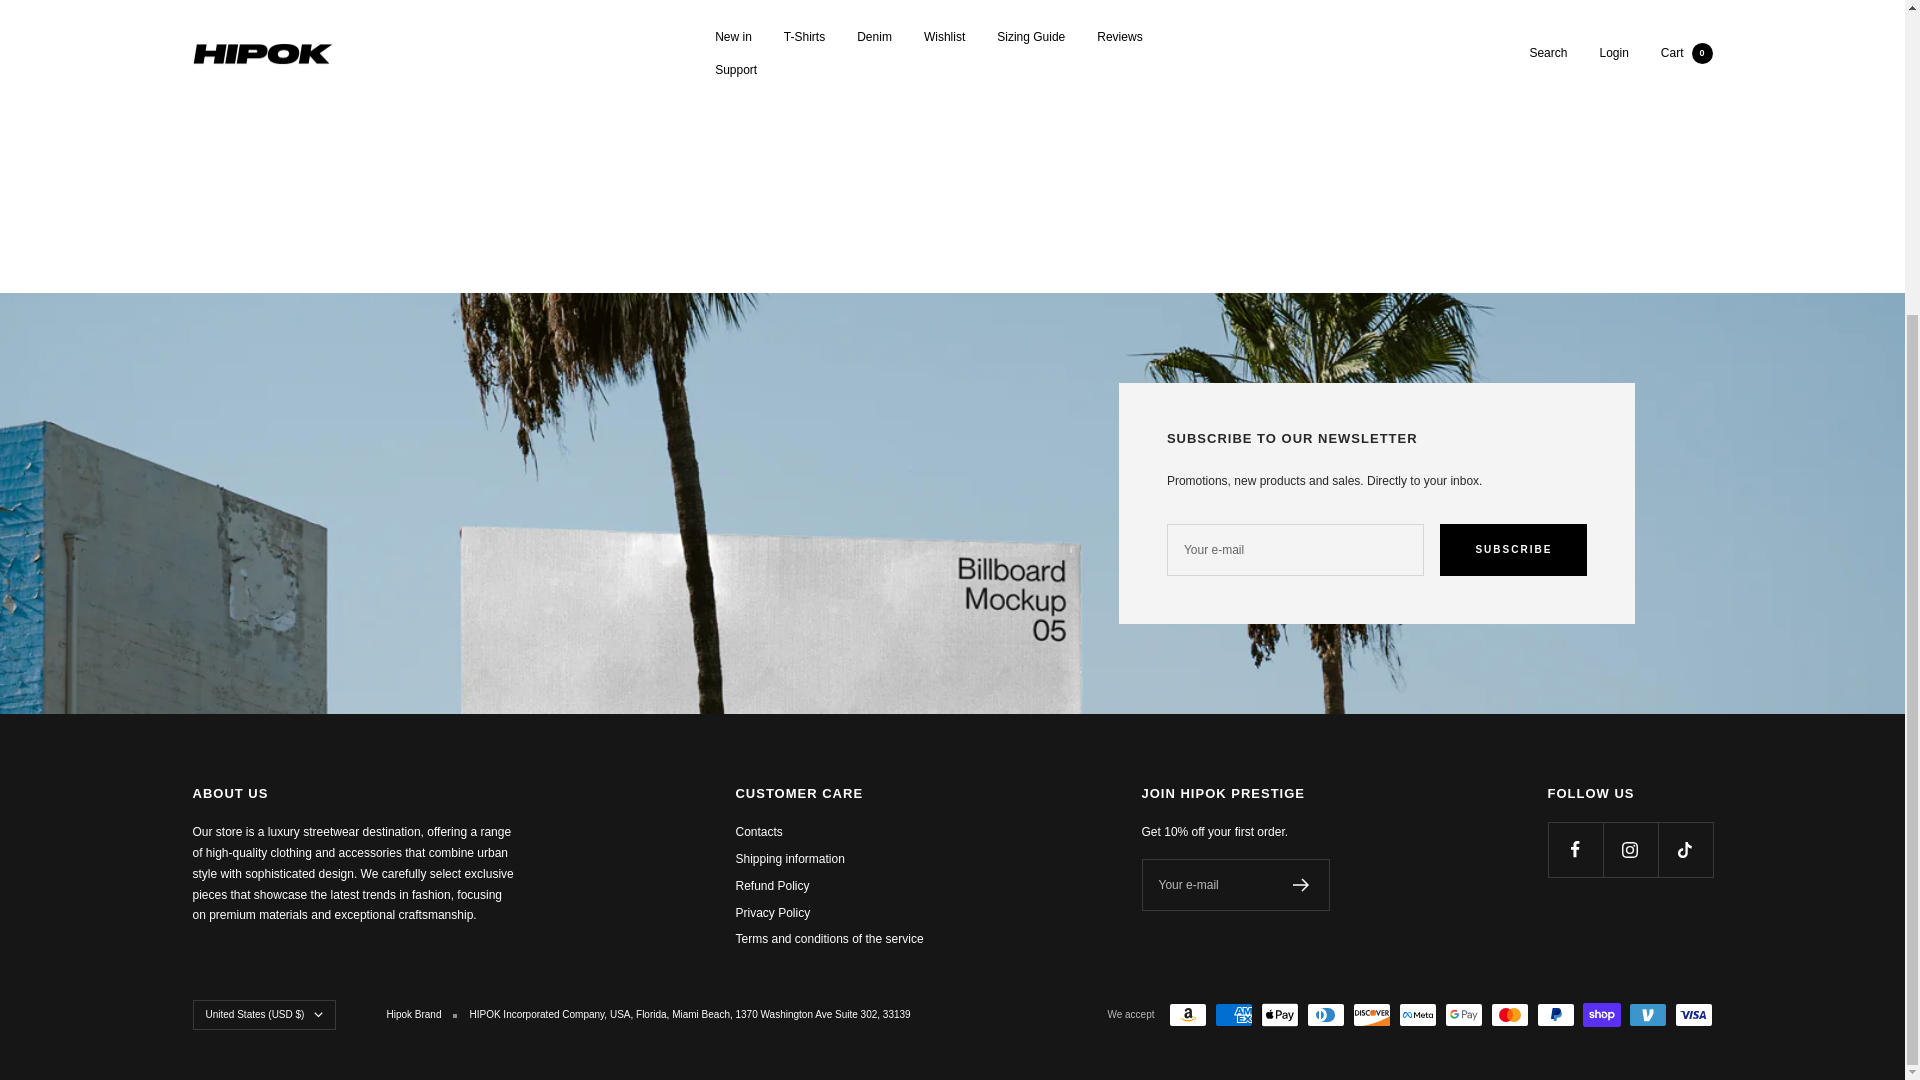  What do you see at coordinates (264, 602) in the screenshot?
I see `AF` at bounding box center [264, 602].